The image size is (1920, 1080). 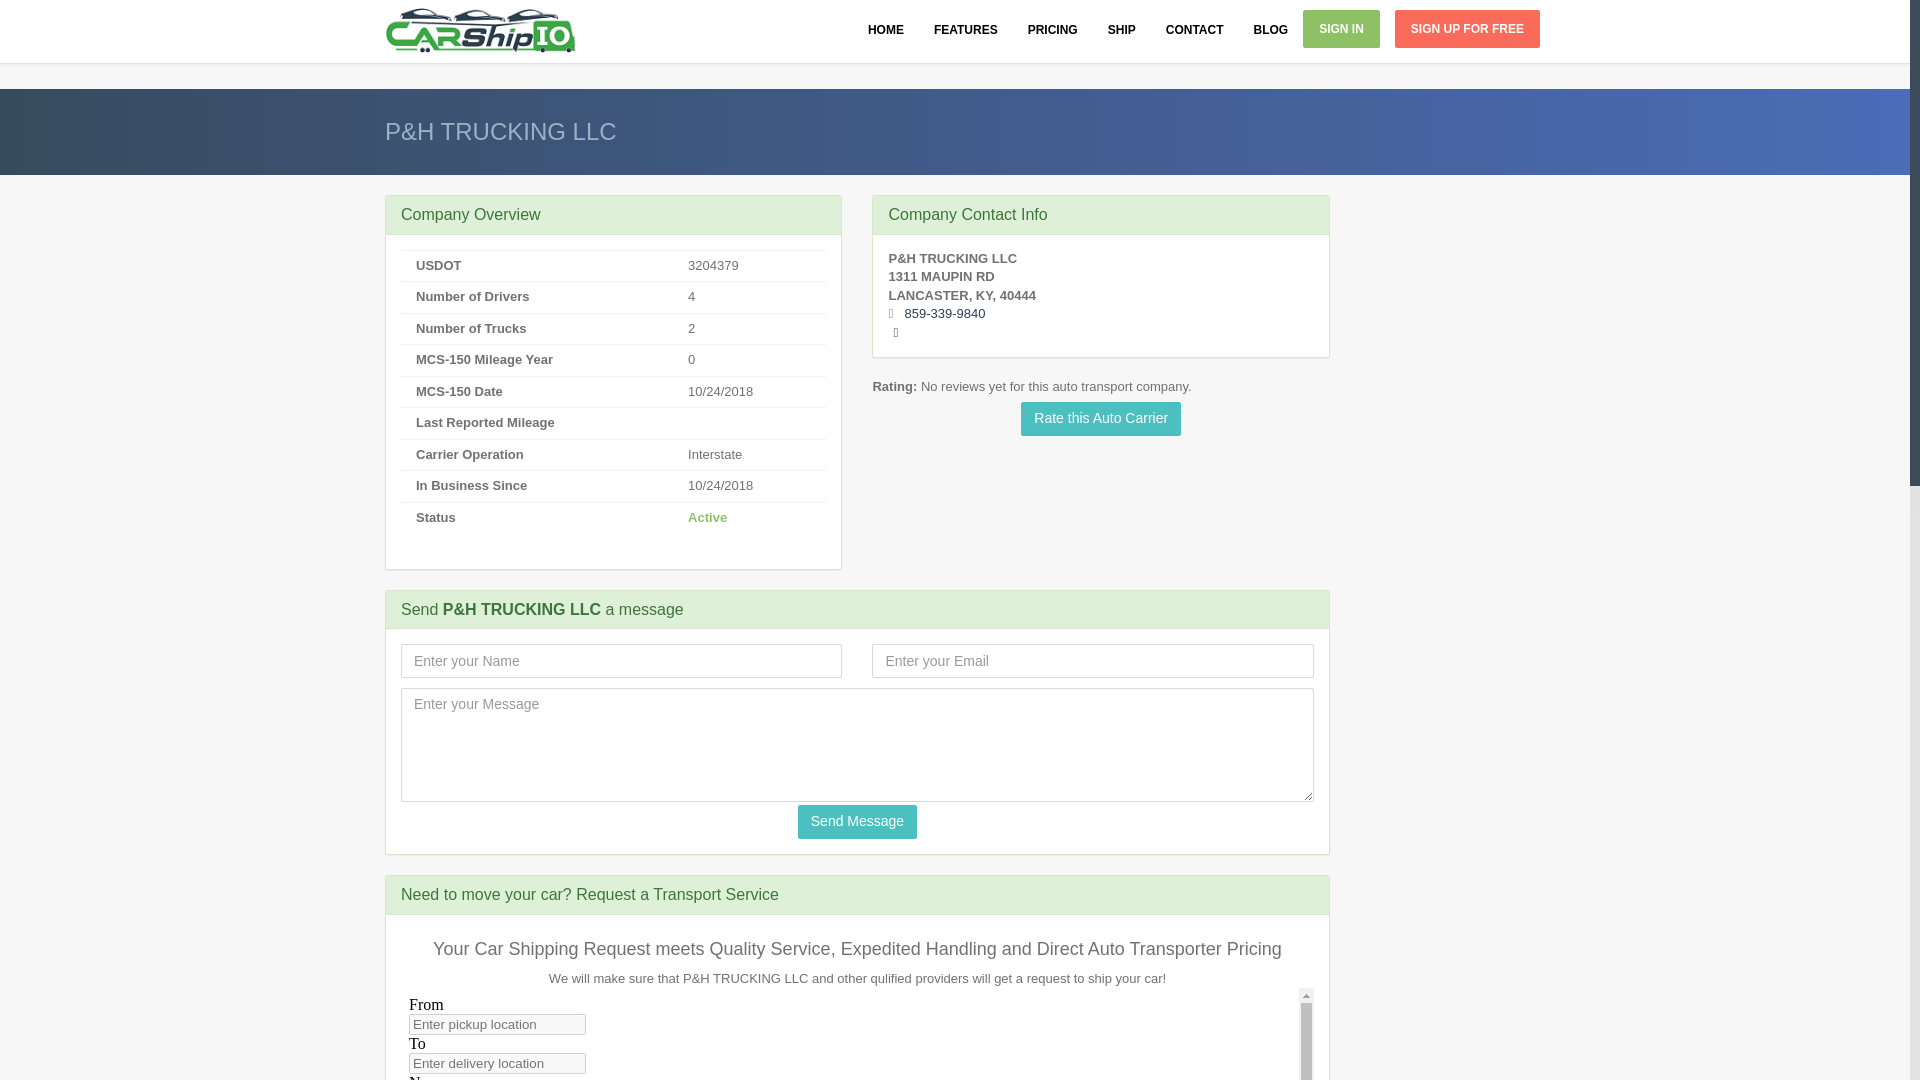 What do you see at coordinates (1342, 28) in the screenshot?
I see `Sign In` at bounding box center [1342, 28].